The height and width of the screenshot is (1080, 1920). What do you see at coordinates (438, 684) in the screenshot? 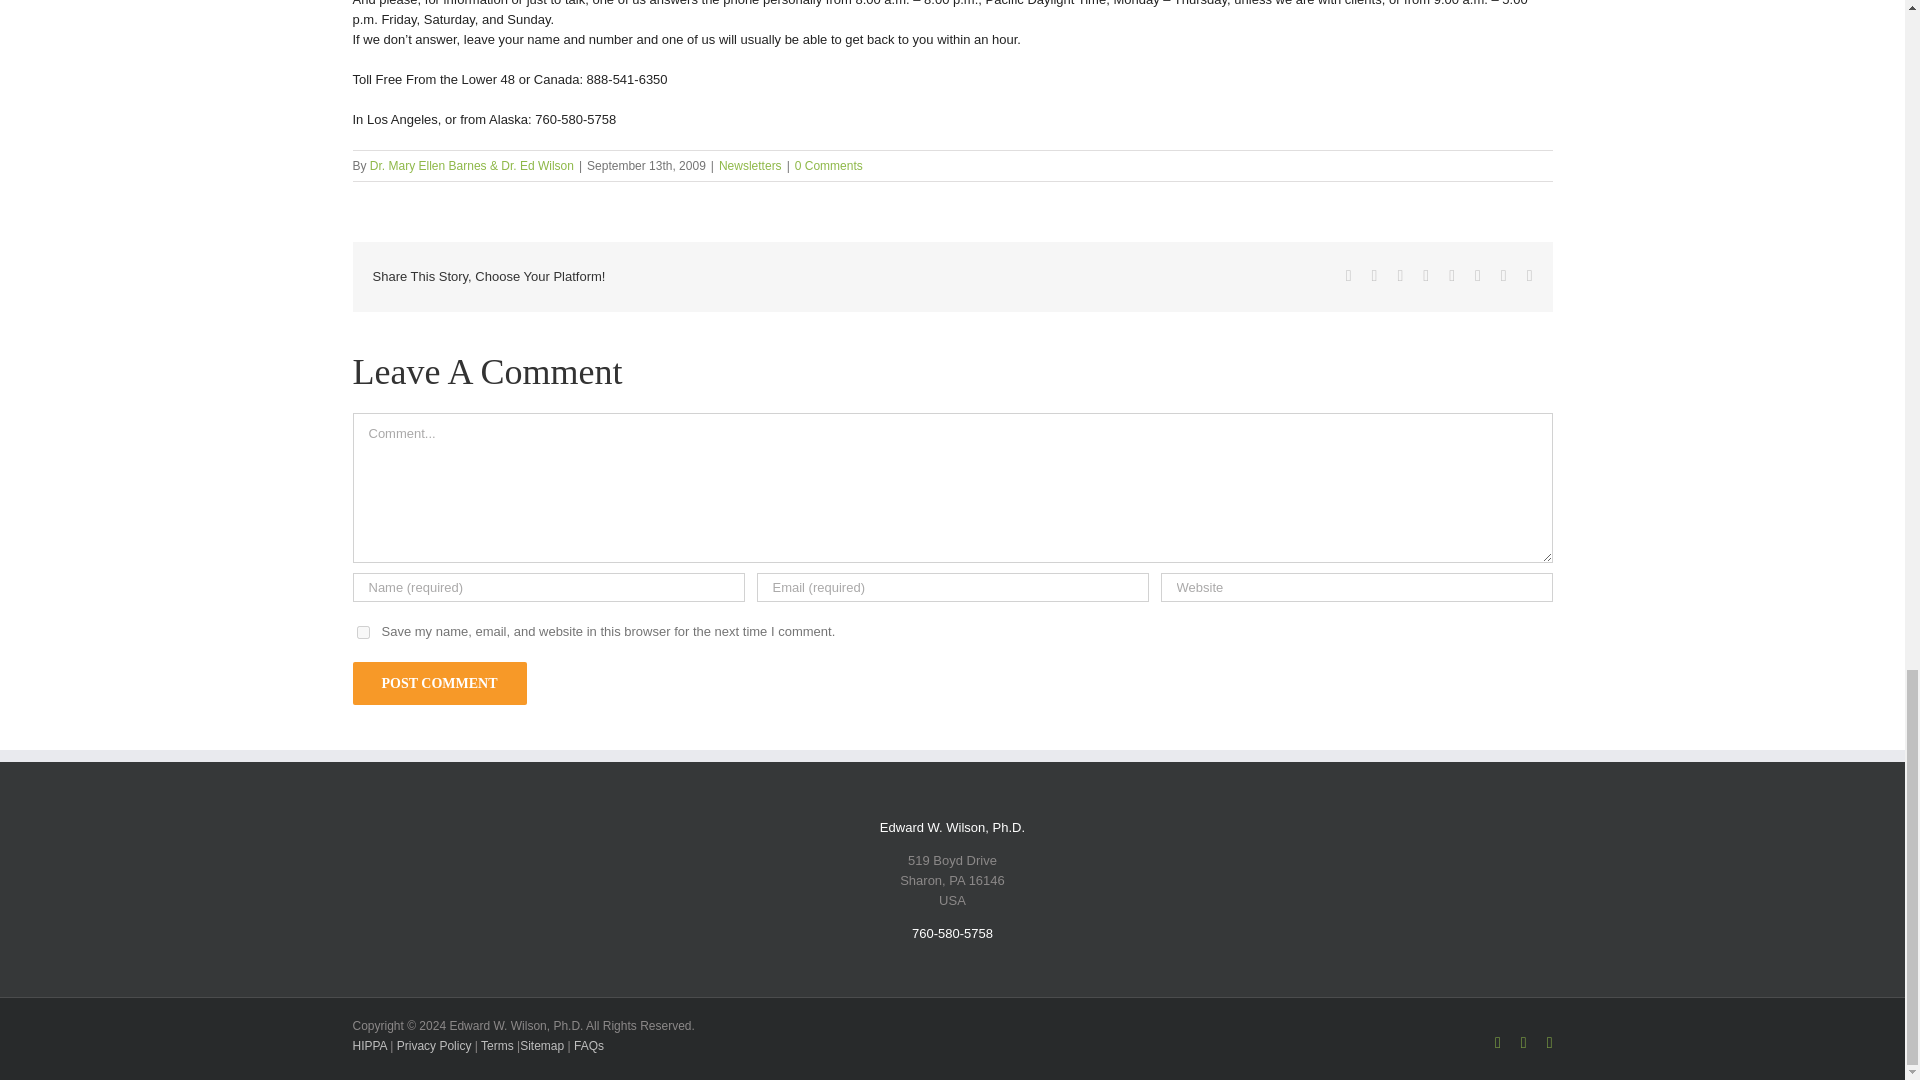
I see `Post Comment` at bounding box center [438, 684].